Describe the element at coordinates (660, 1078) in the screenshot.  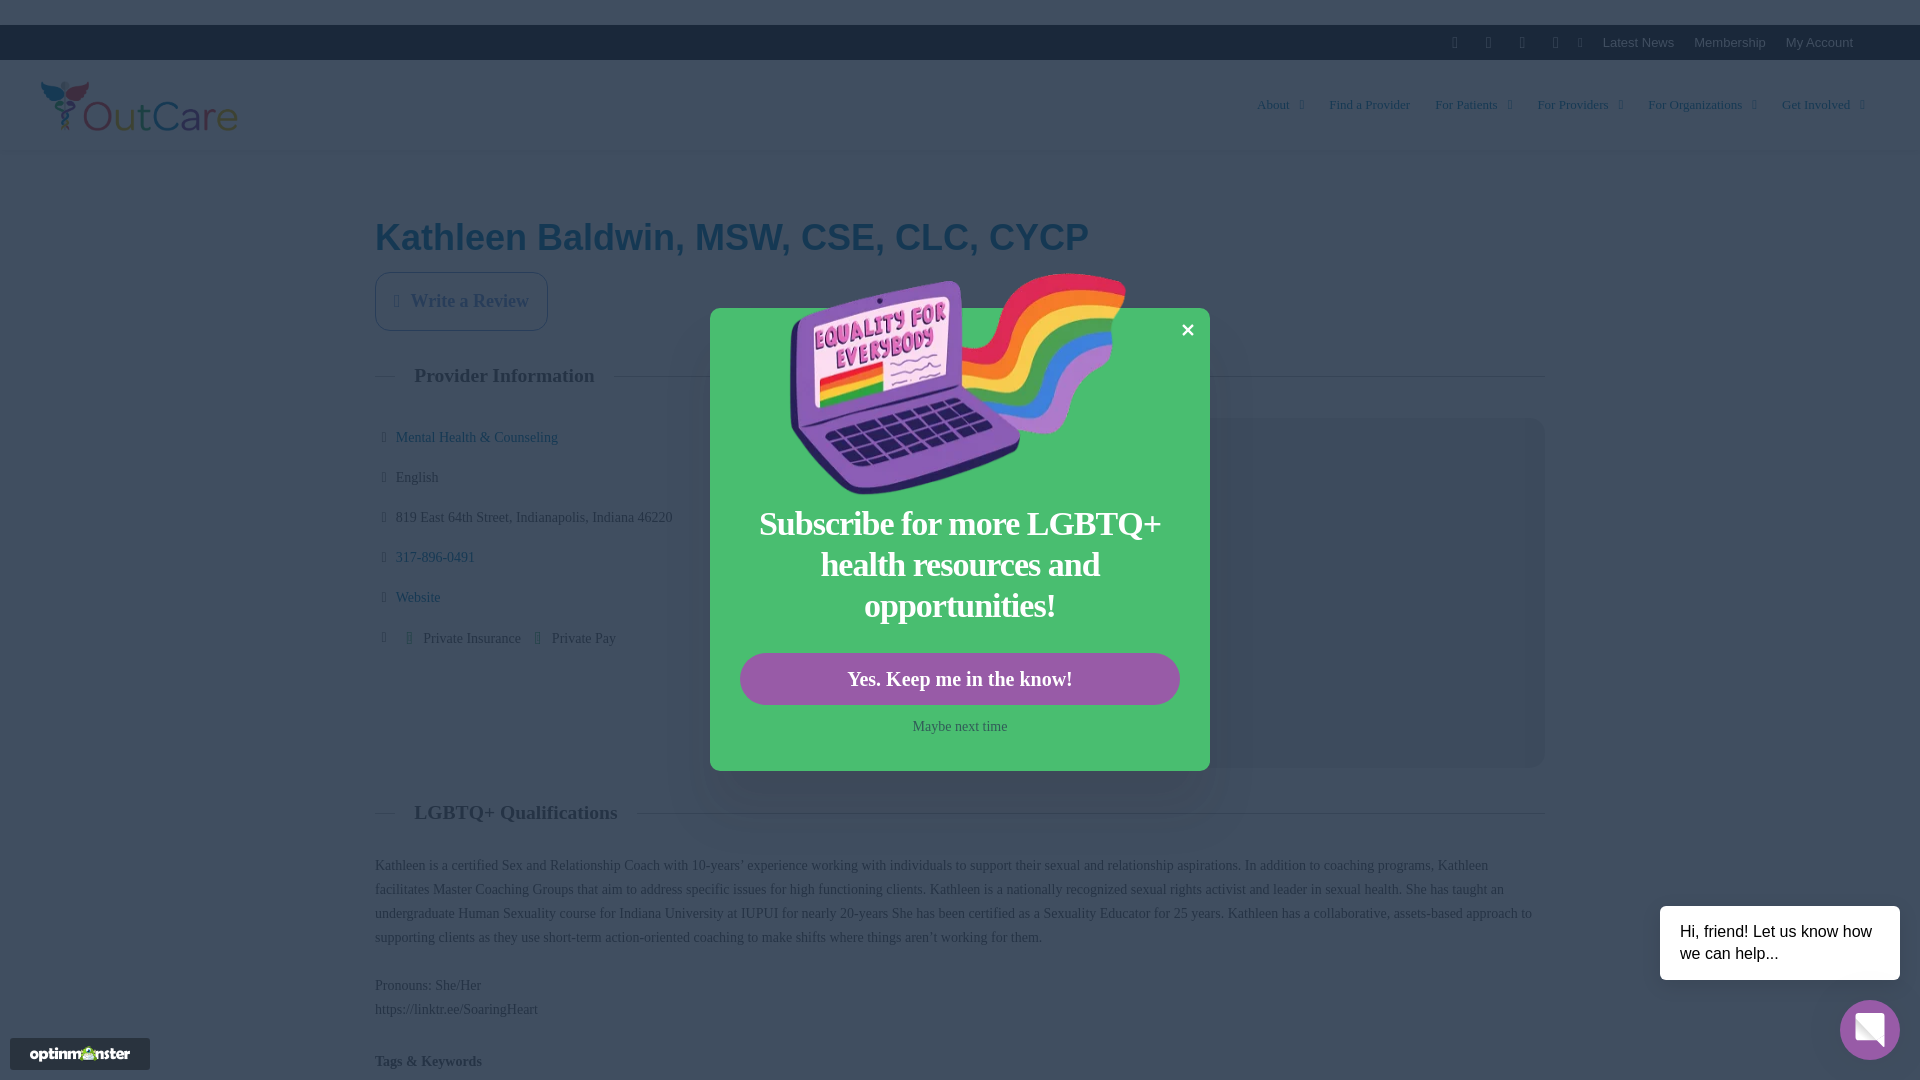
I see `relationships` at that location.